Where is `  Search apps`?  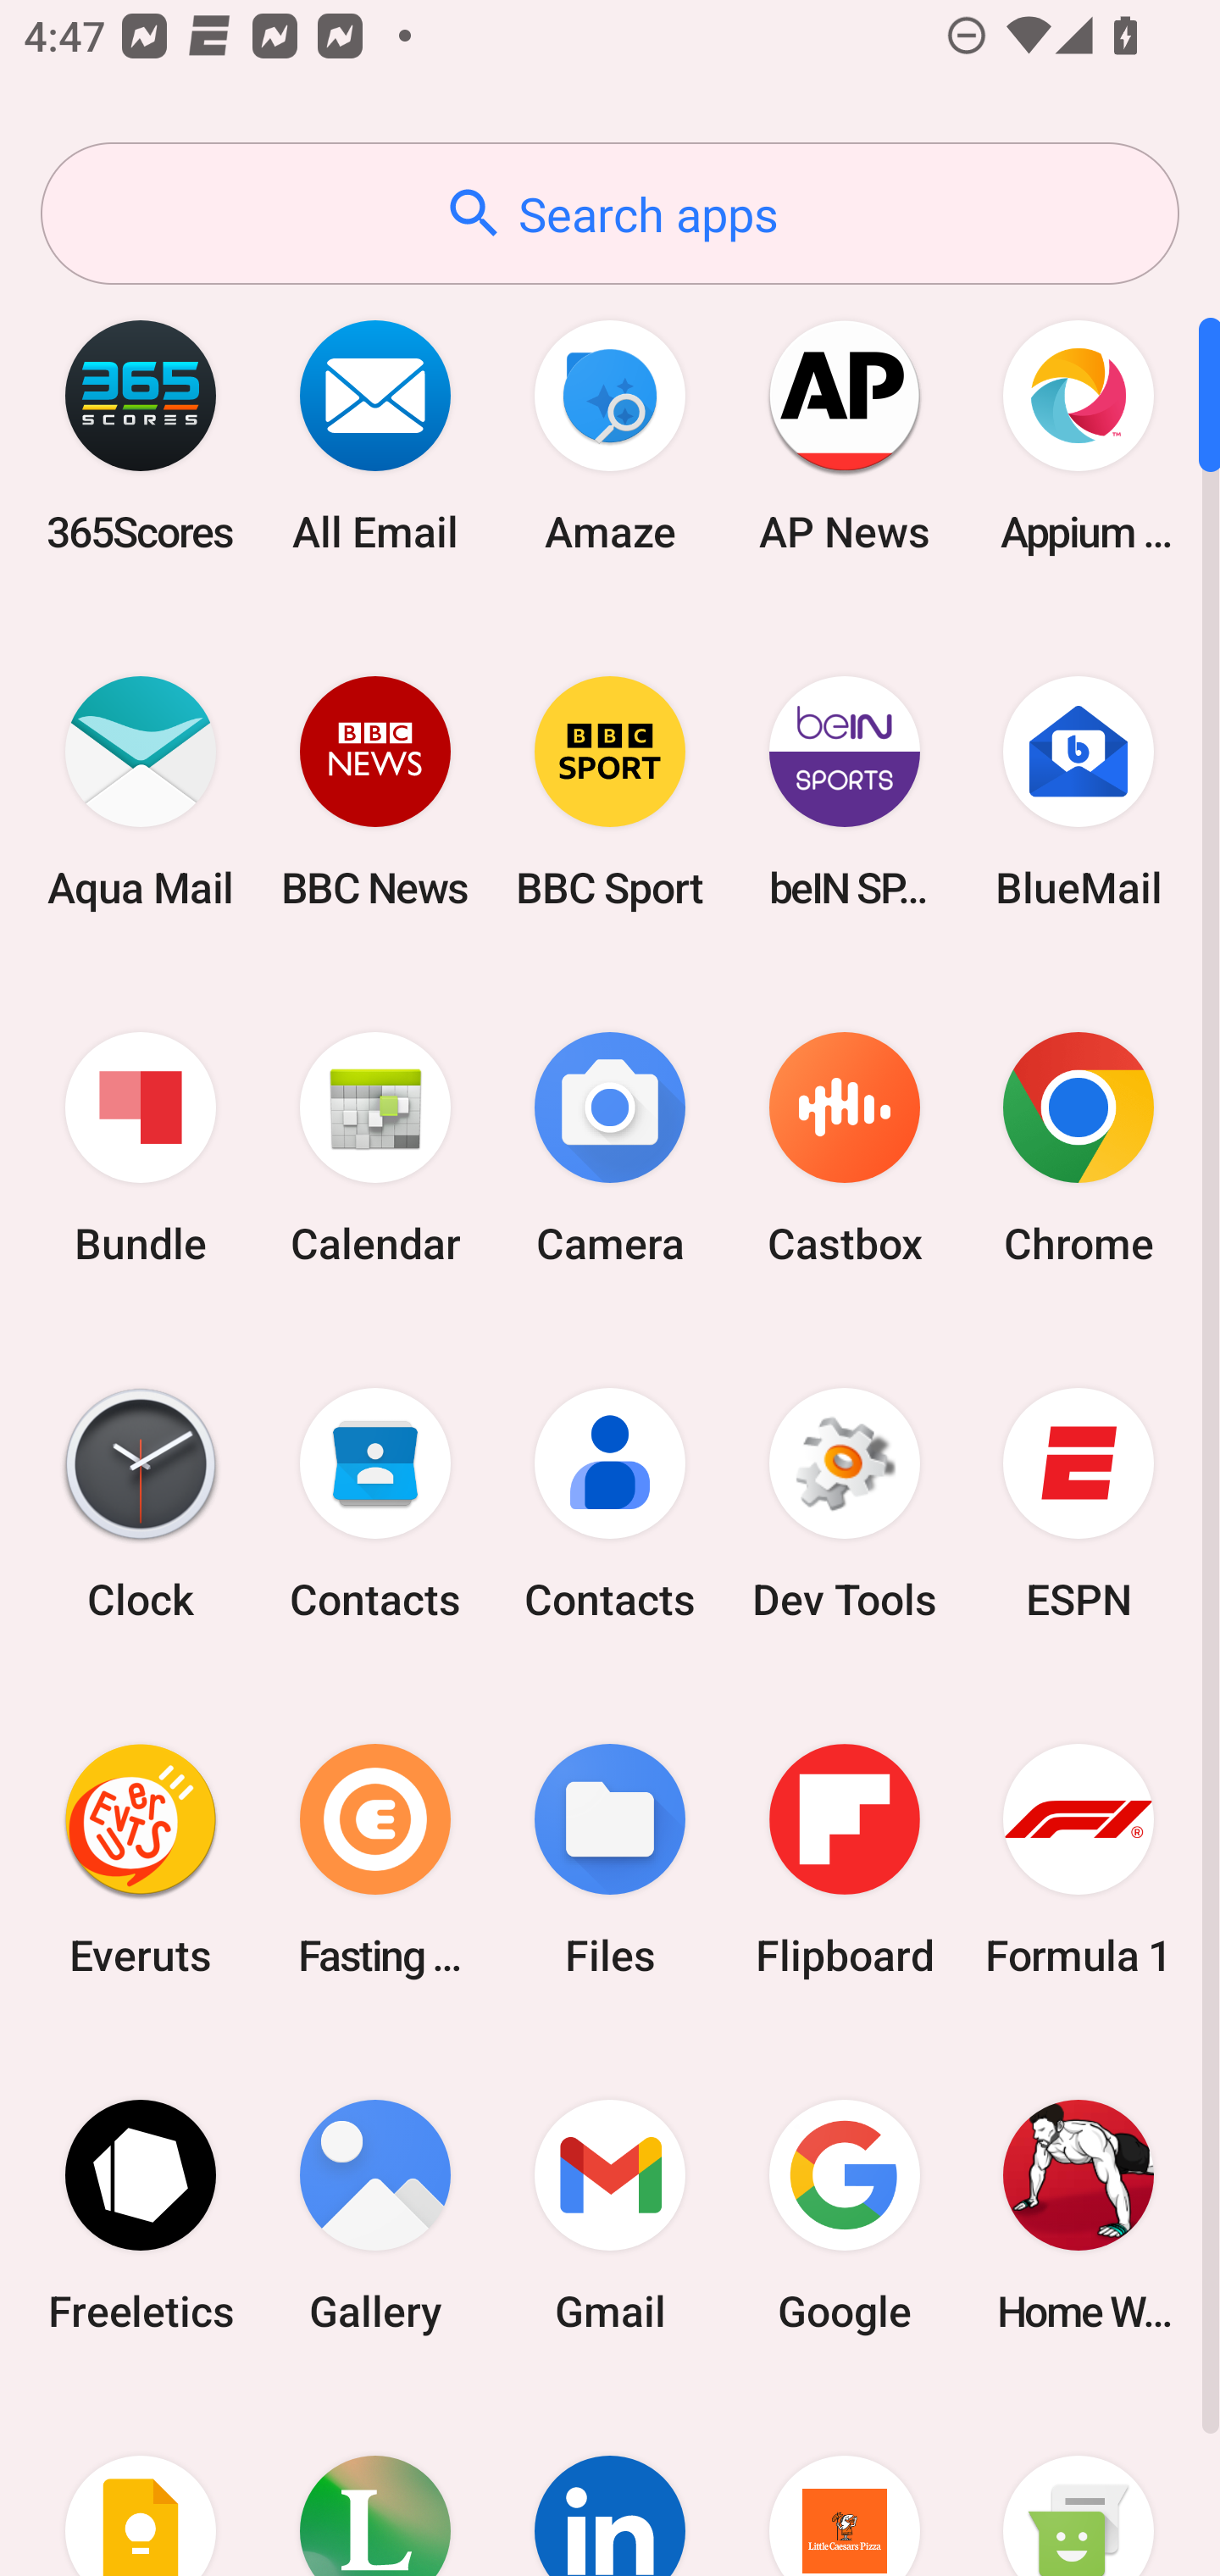   Search apps is located at coordinates (610, 214).